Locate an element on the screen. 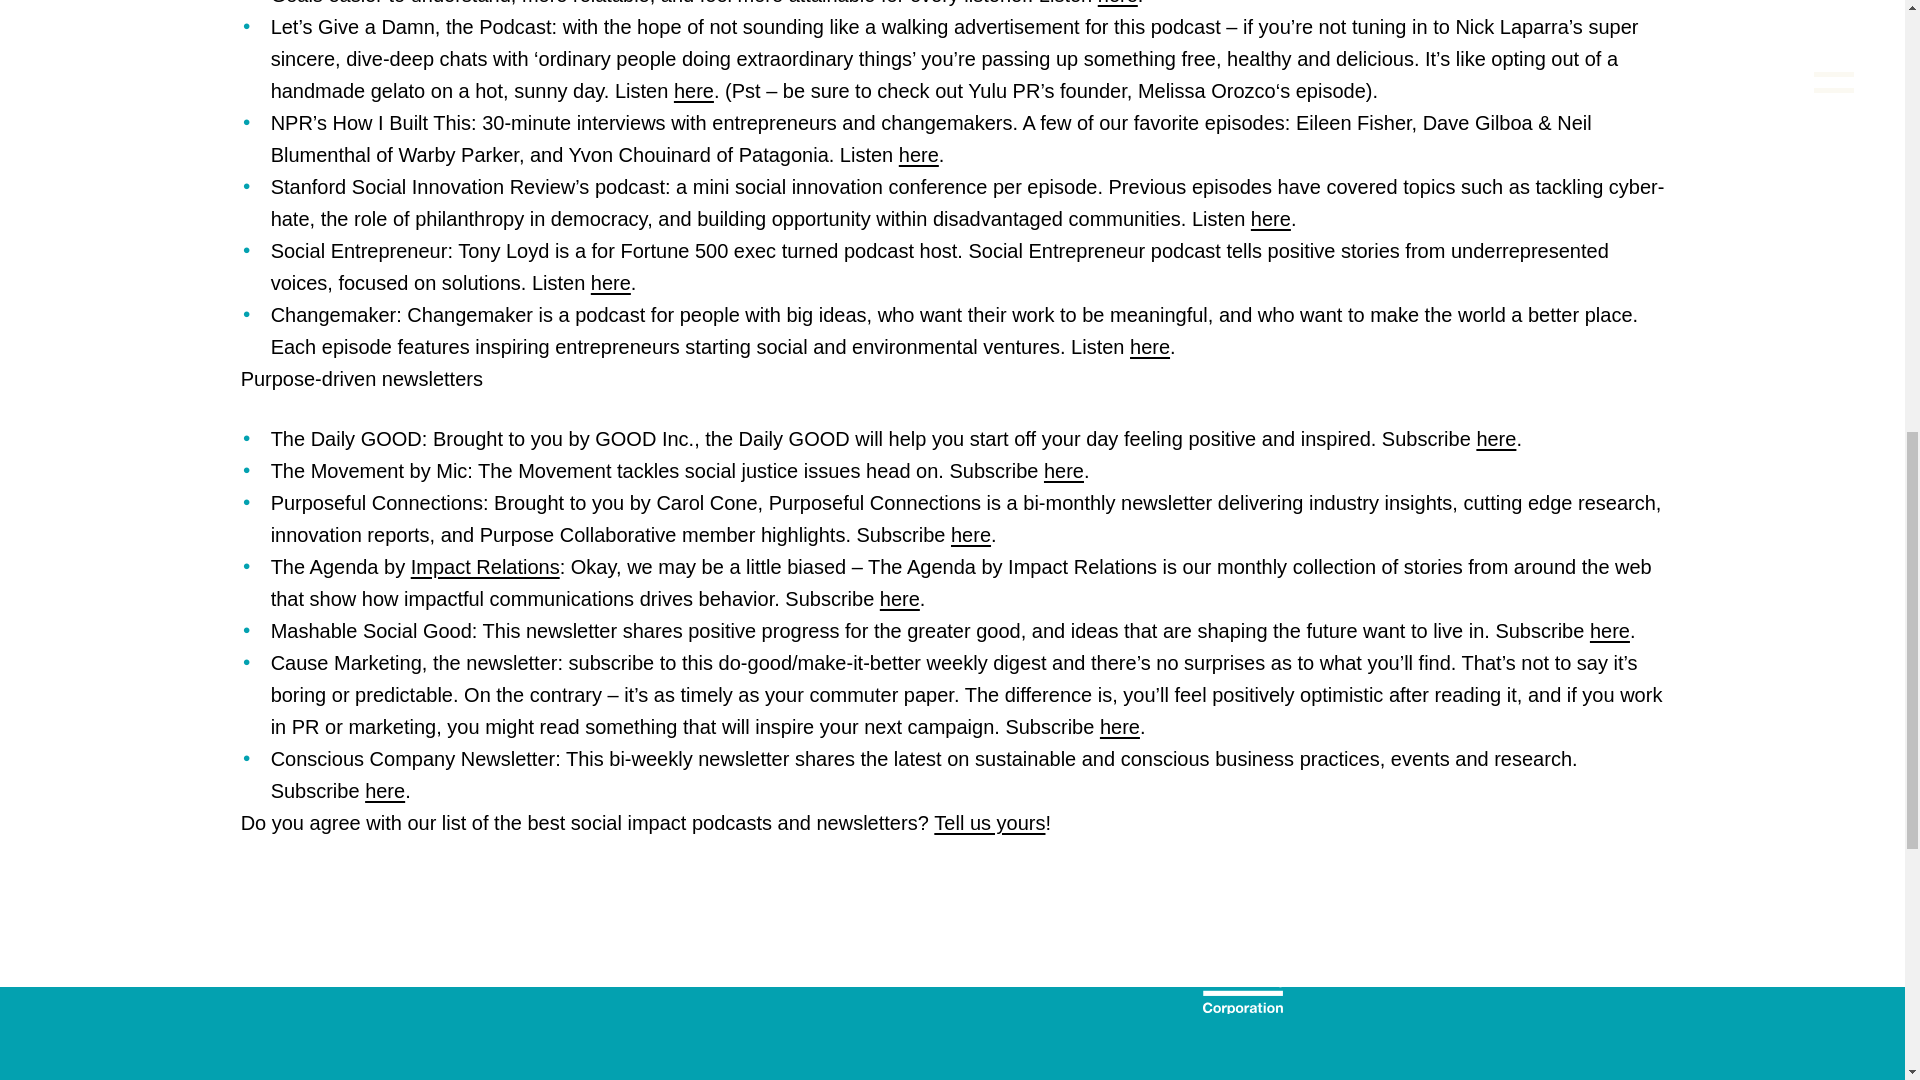 Image resolution: width=1920 pixels, height=1080 pixels. here is located at coordinates (1610, 630).